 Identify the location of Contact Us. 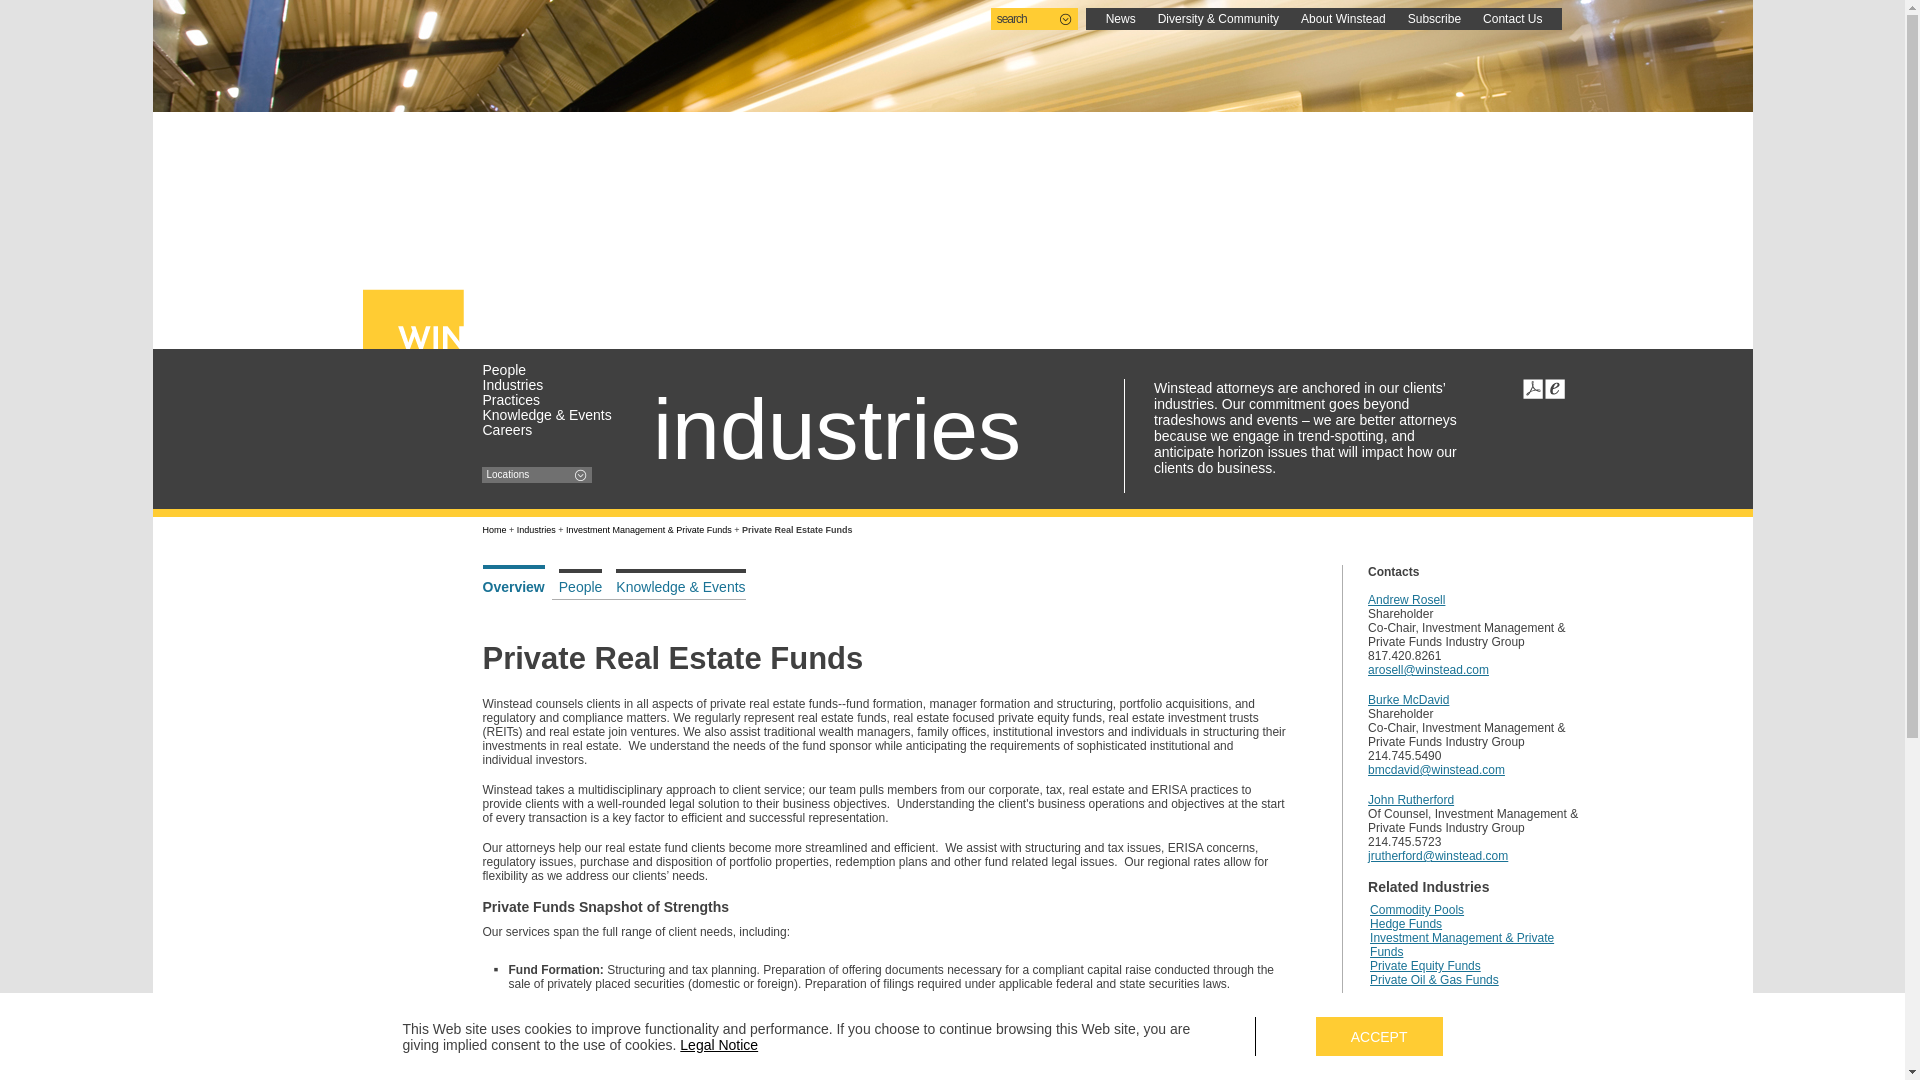
(1512, 18).